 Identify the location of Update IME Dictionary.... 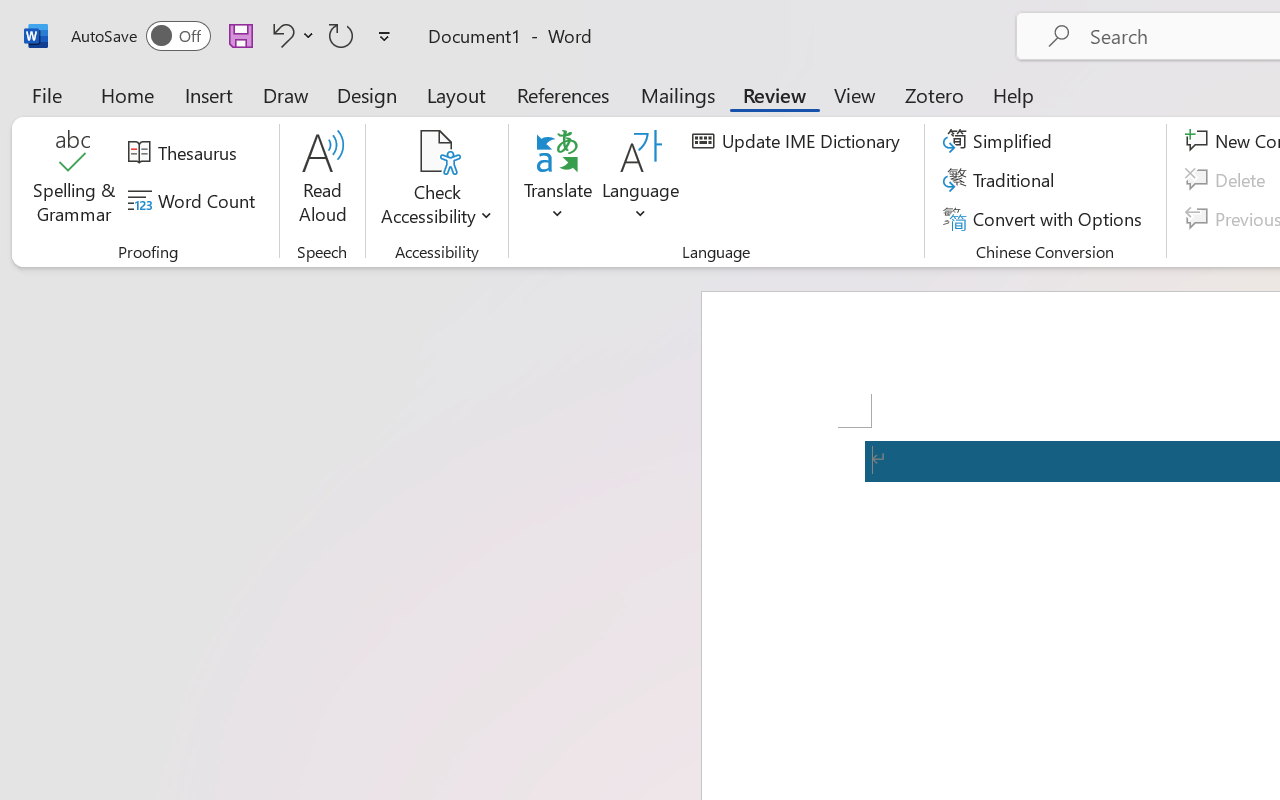
(799, 141).